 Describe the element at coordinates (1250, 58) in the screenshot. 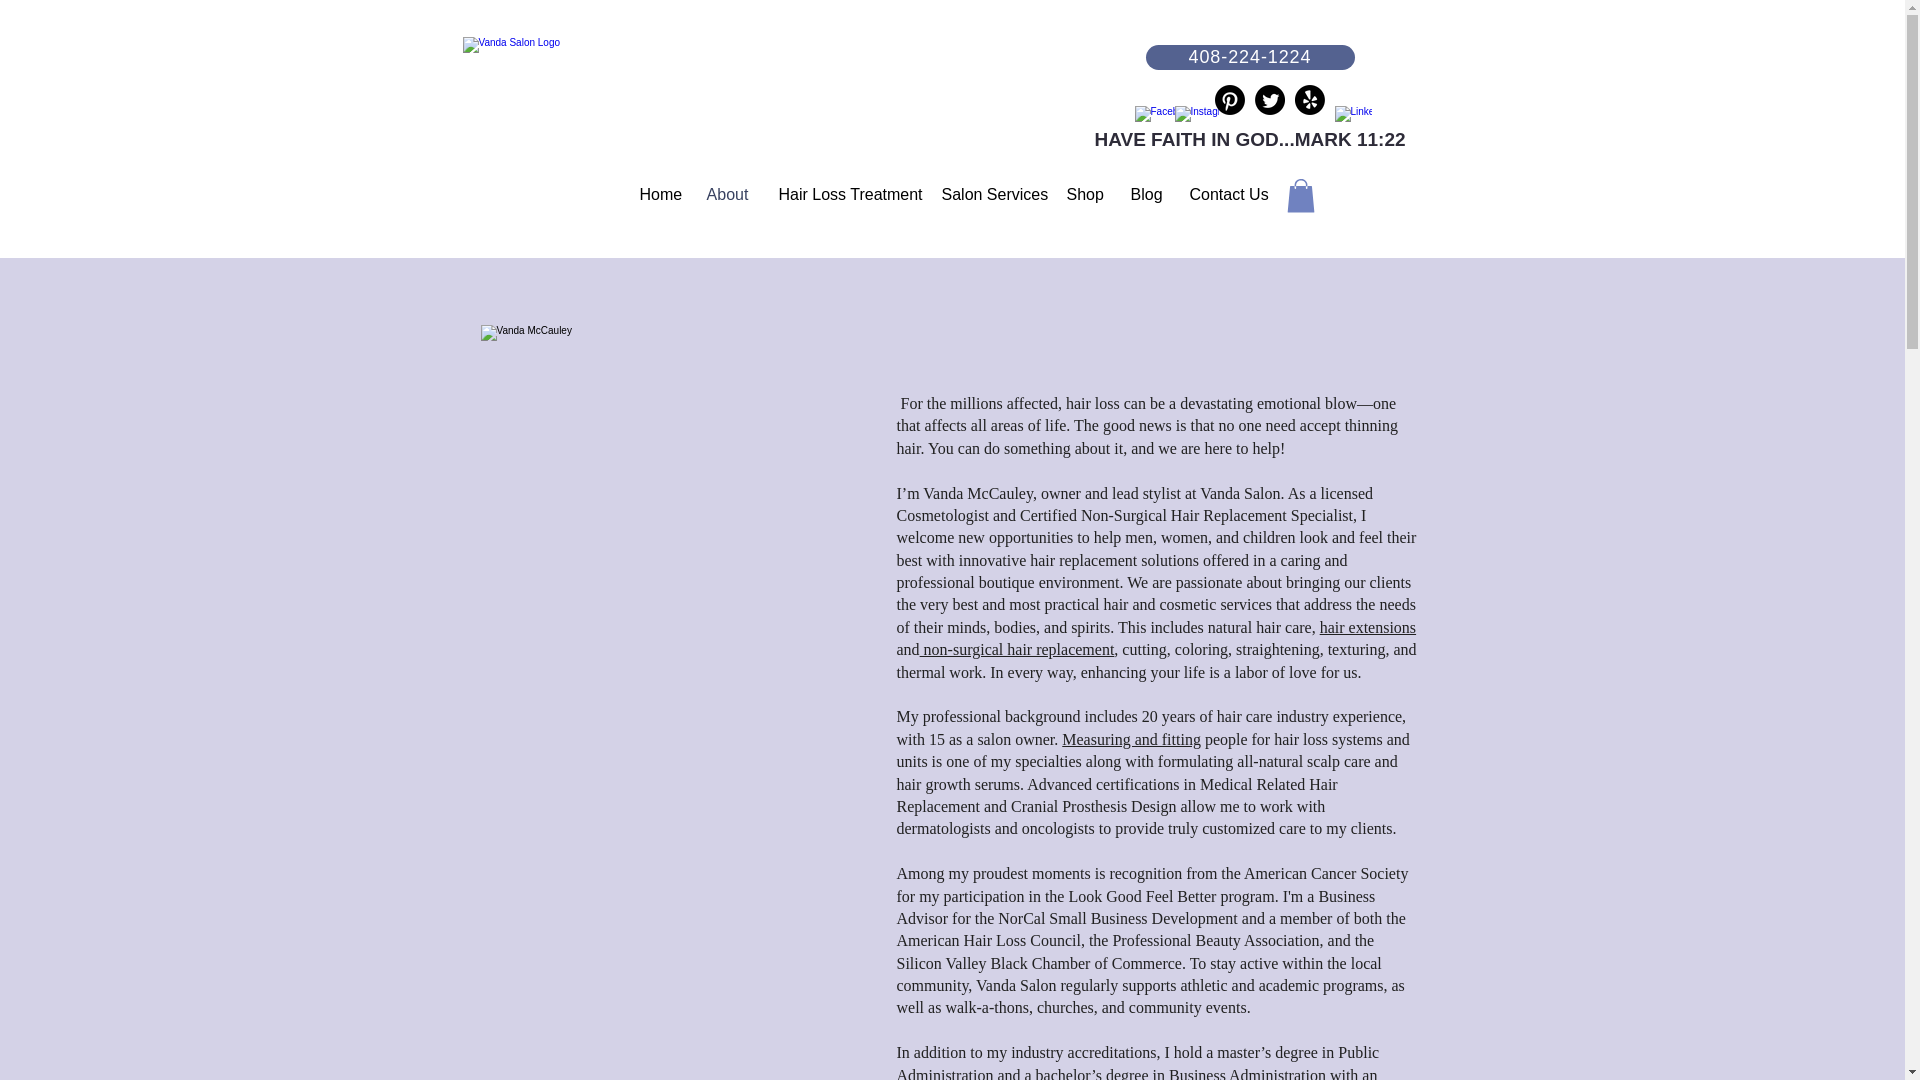

I see `408-224-1224` at that location.